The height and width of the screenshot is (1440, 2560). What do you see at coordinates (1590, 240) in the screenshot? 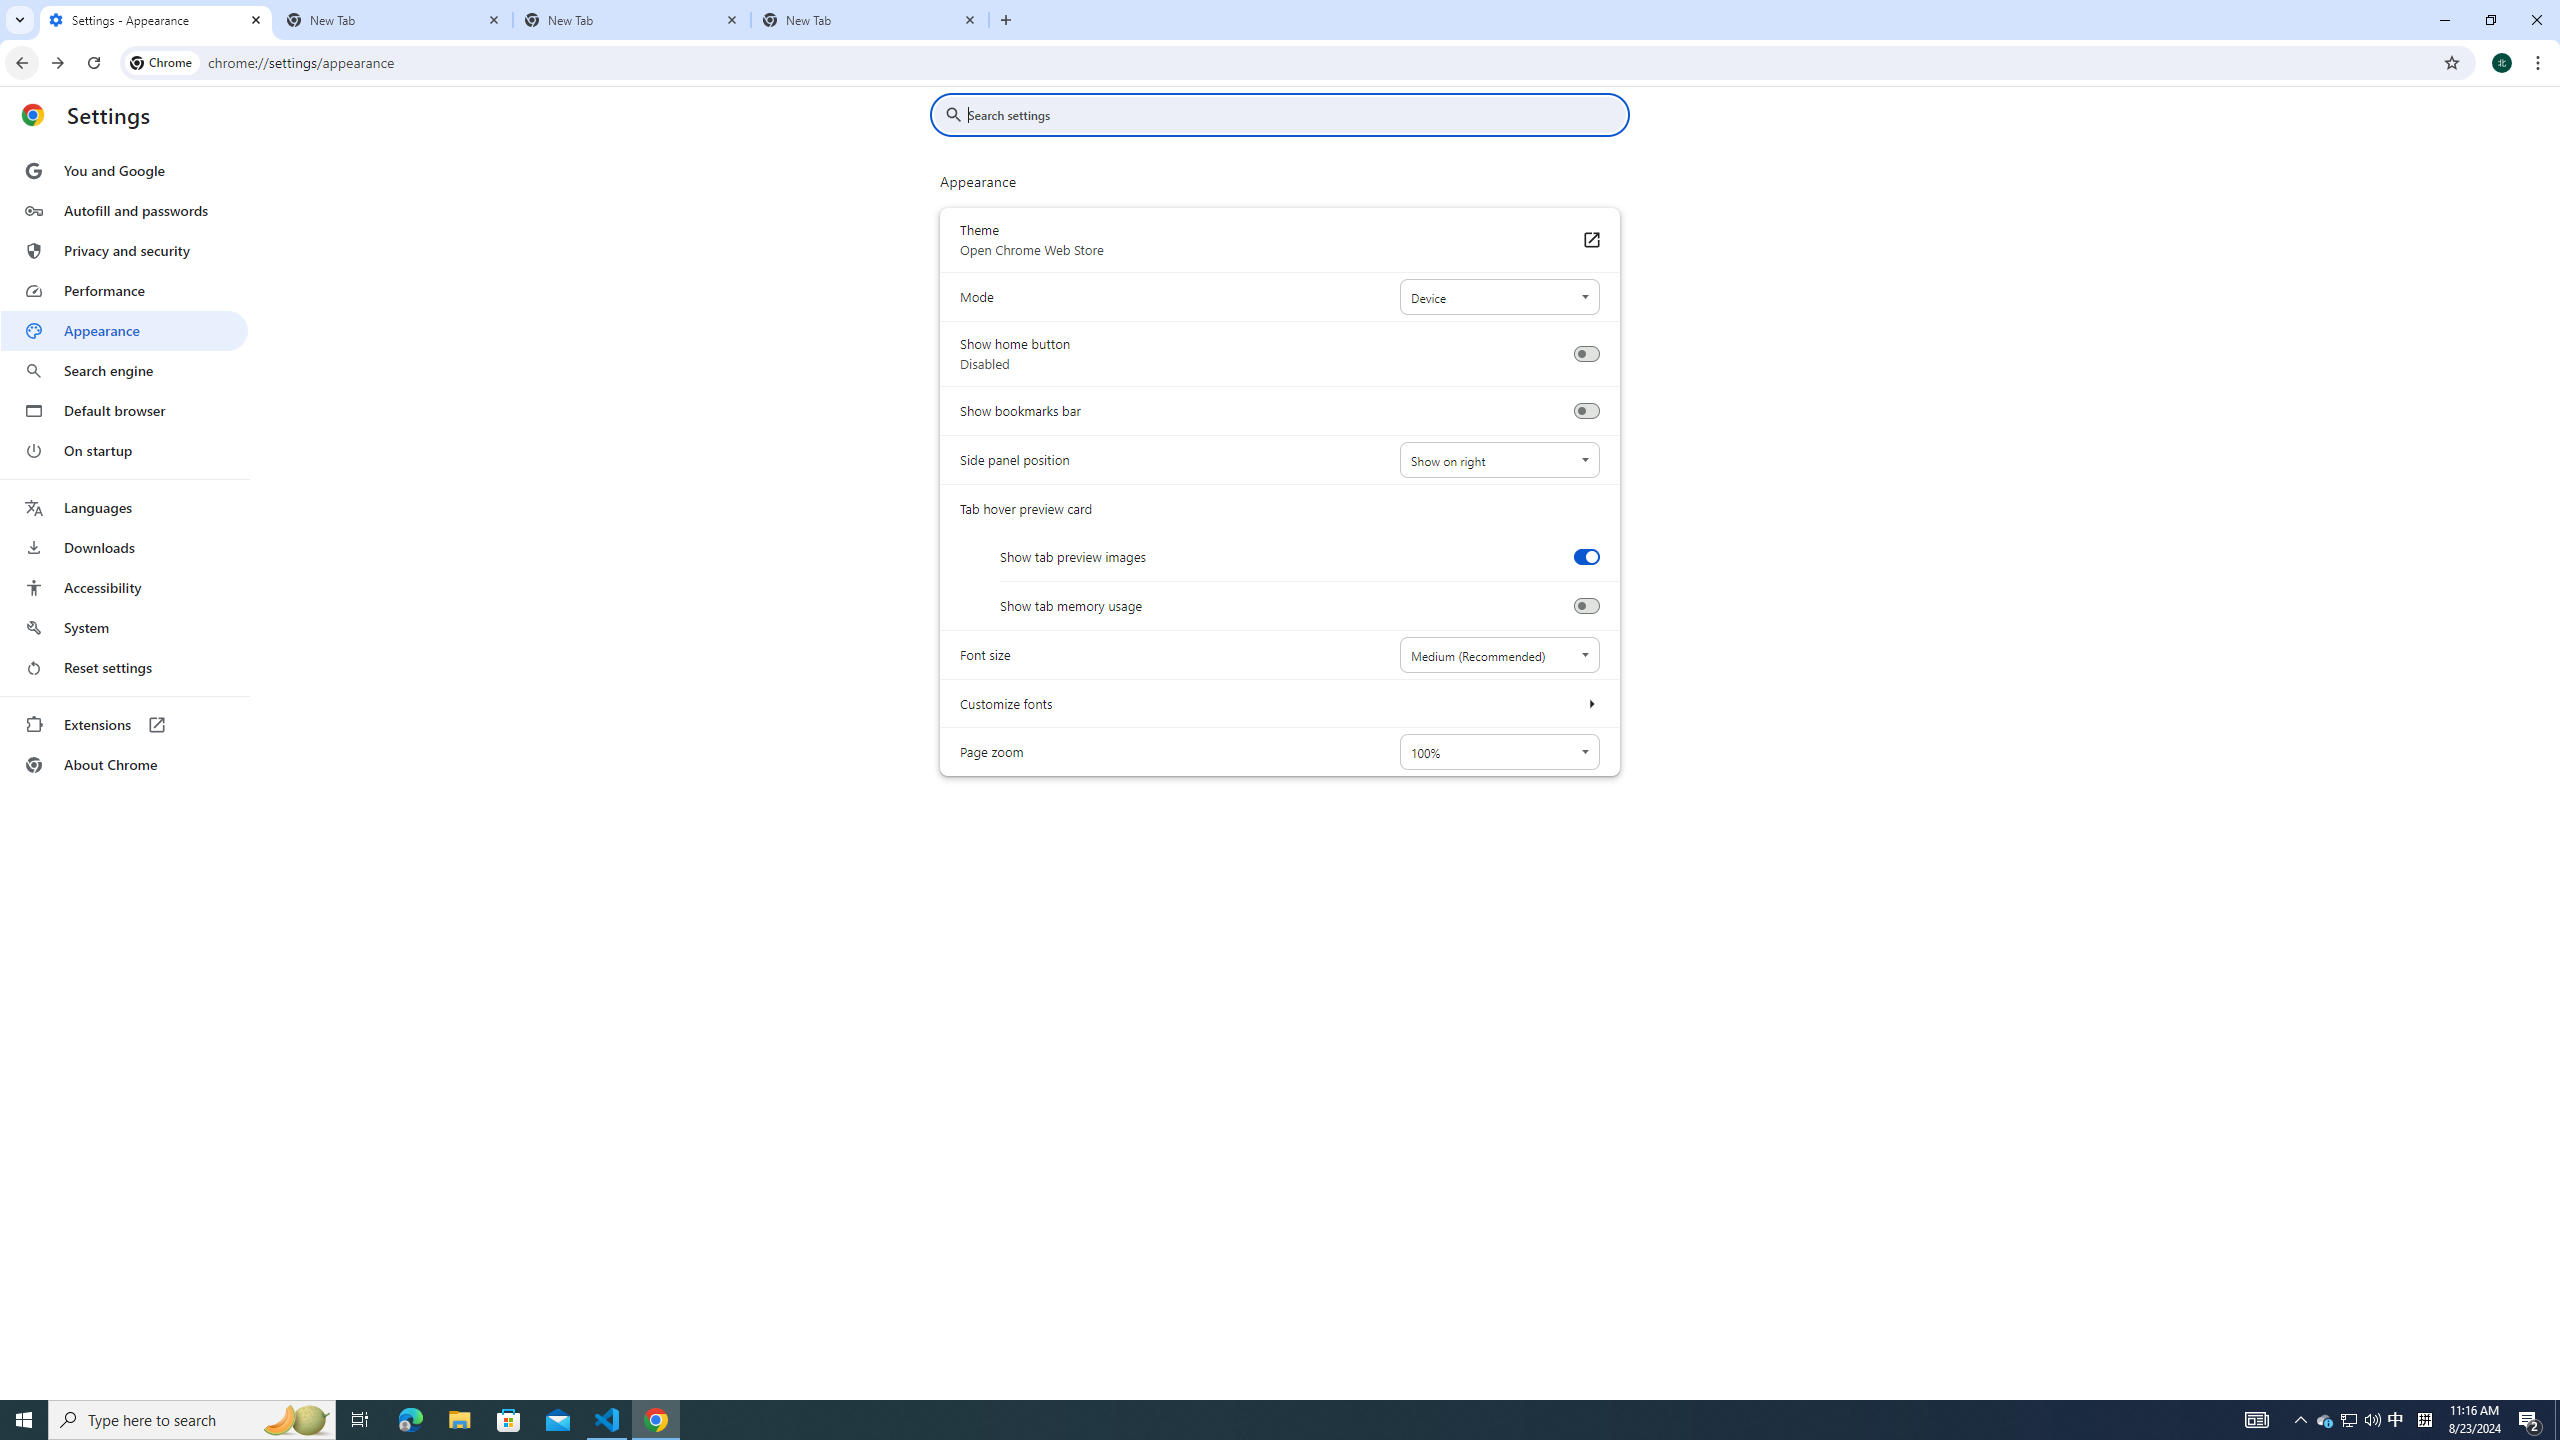
I see `Theme Open Chrome Web Store` at bounding box center [1590, 240].